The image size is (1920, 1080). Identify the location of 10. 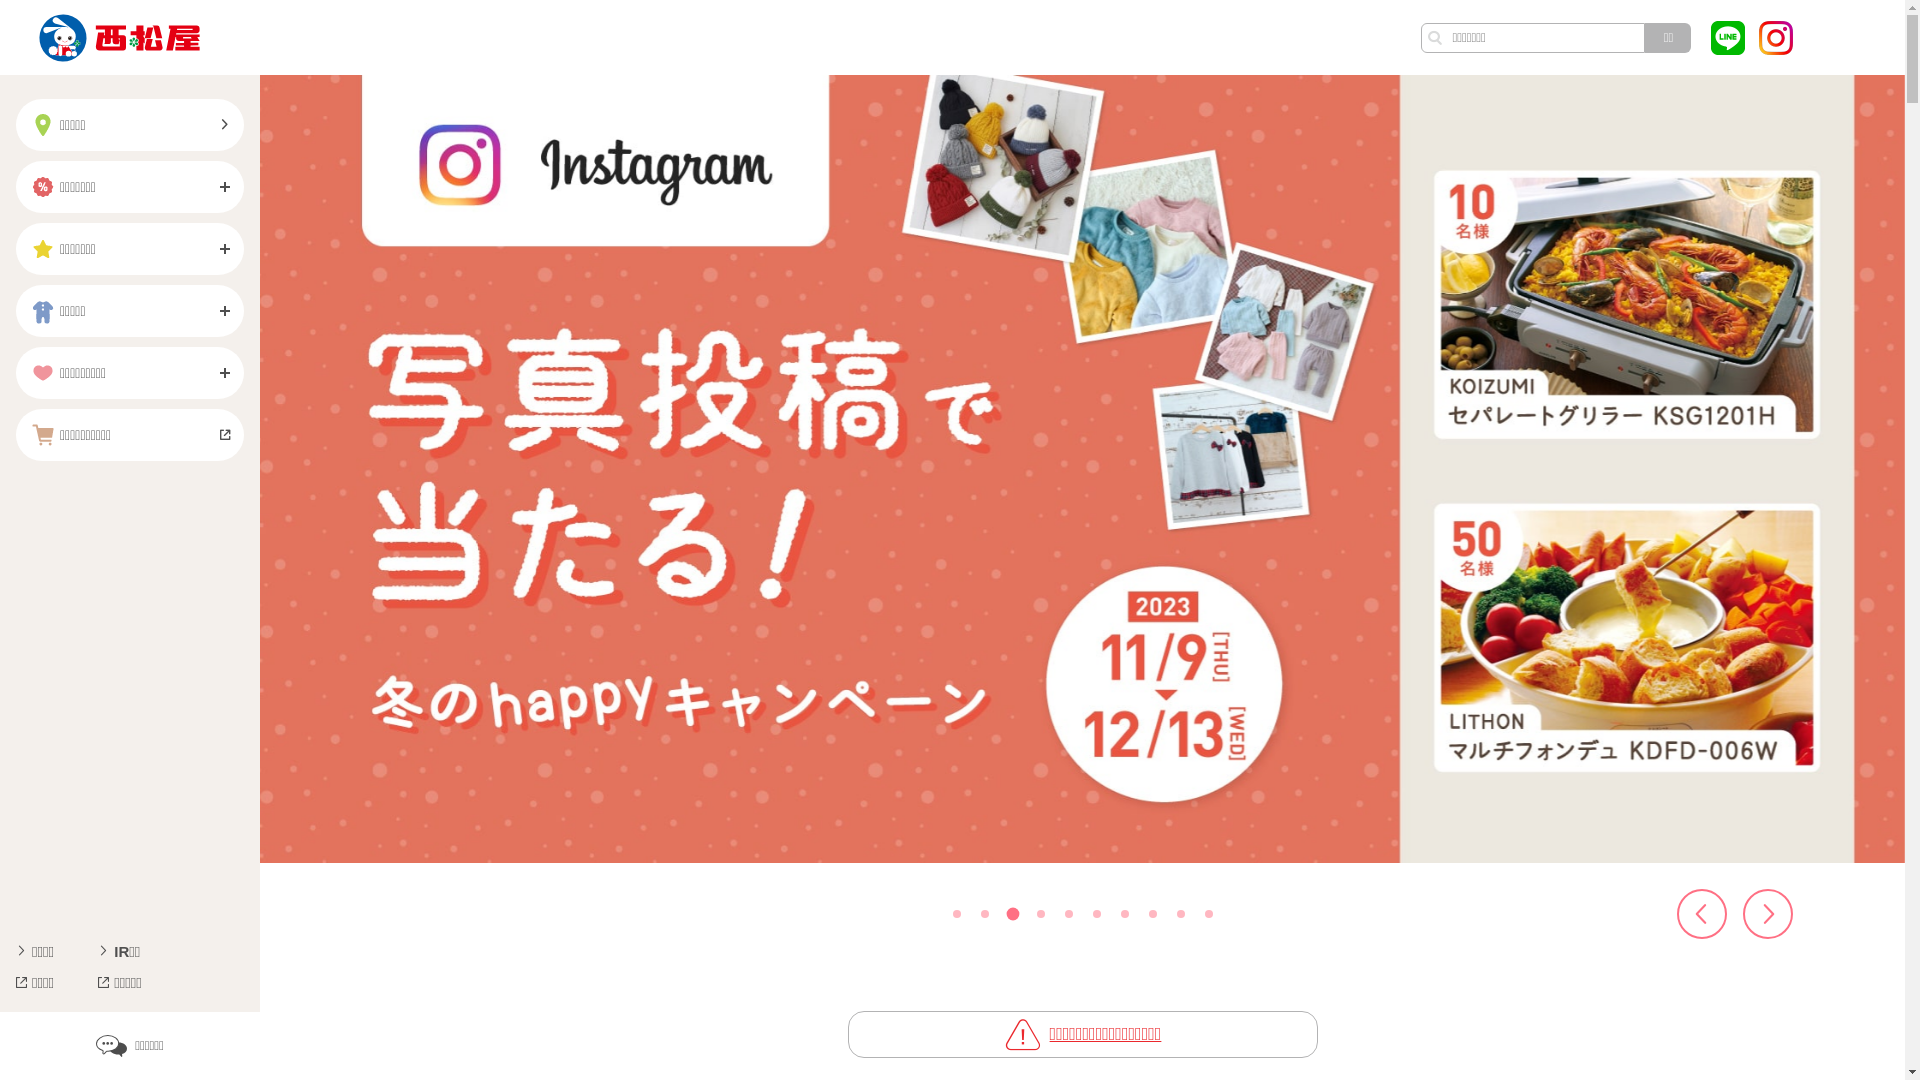
(1206, 912).